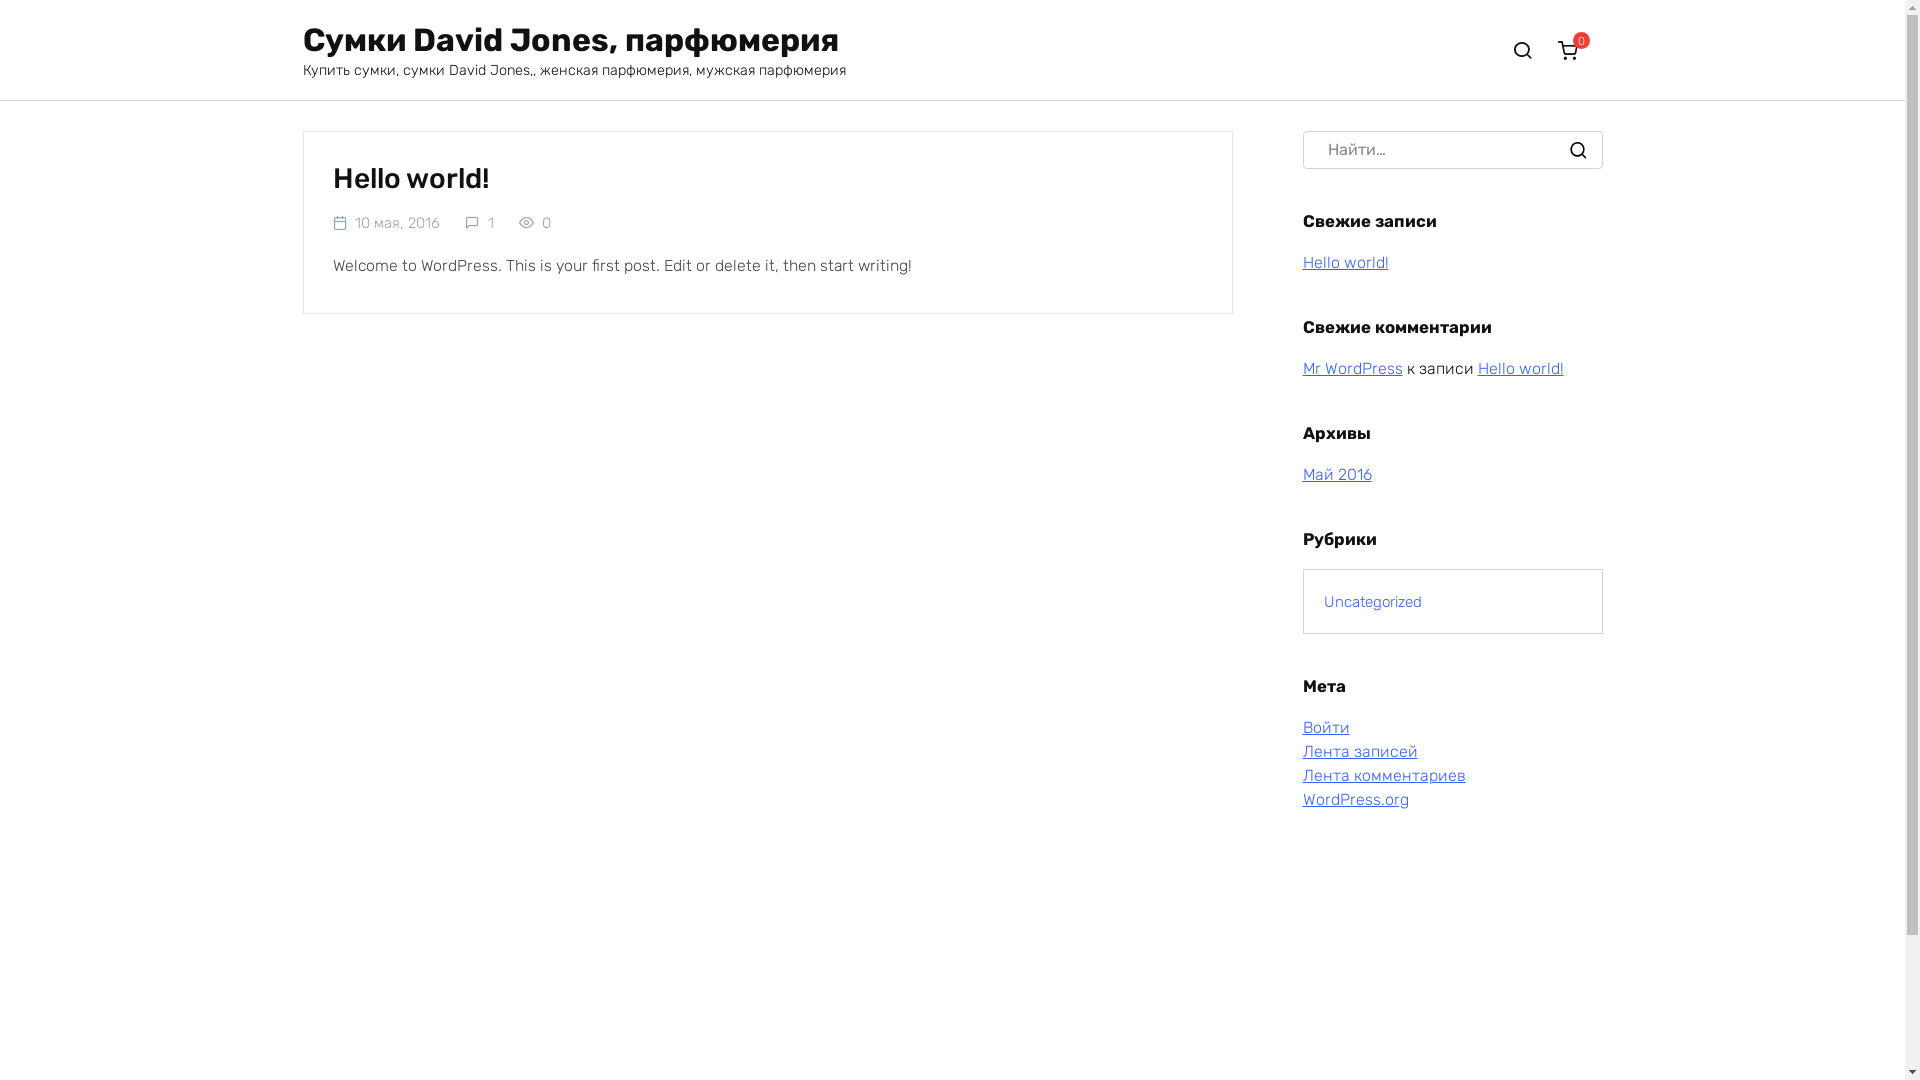 This screenshot has height=1080, width=1920. Describe the element at coordinates (1352, 368) in the screenshot. I see `Mr WordPress` at that location.